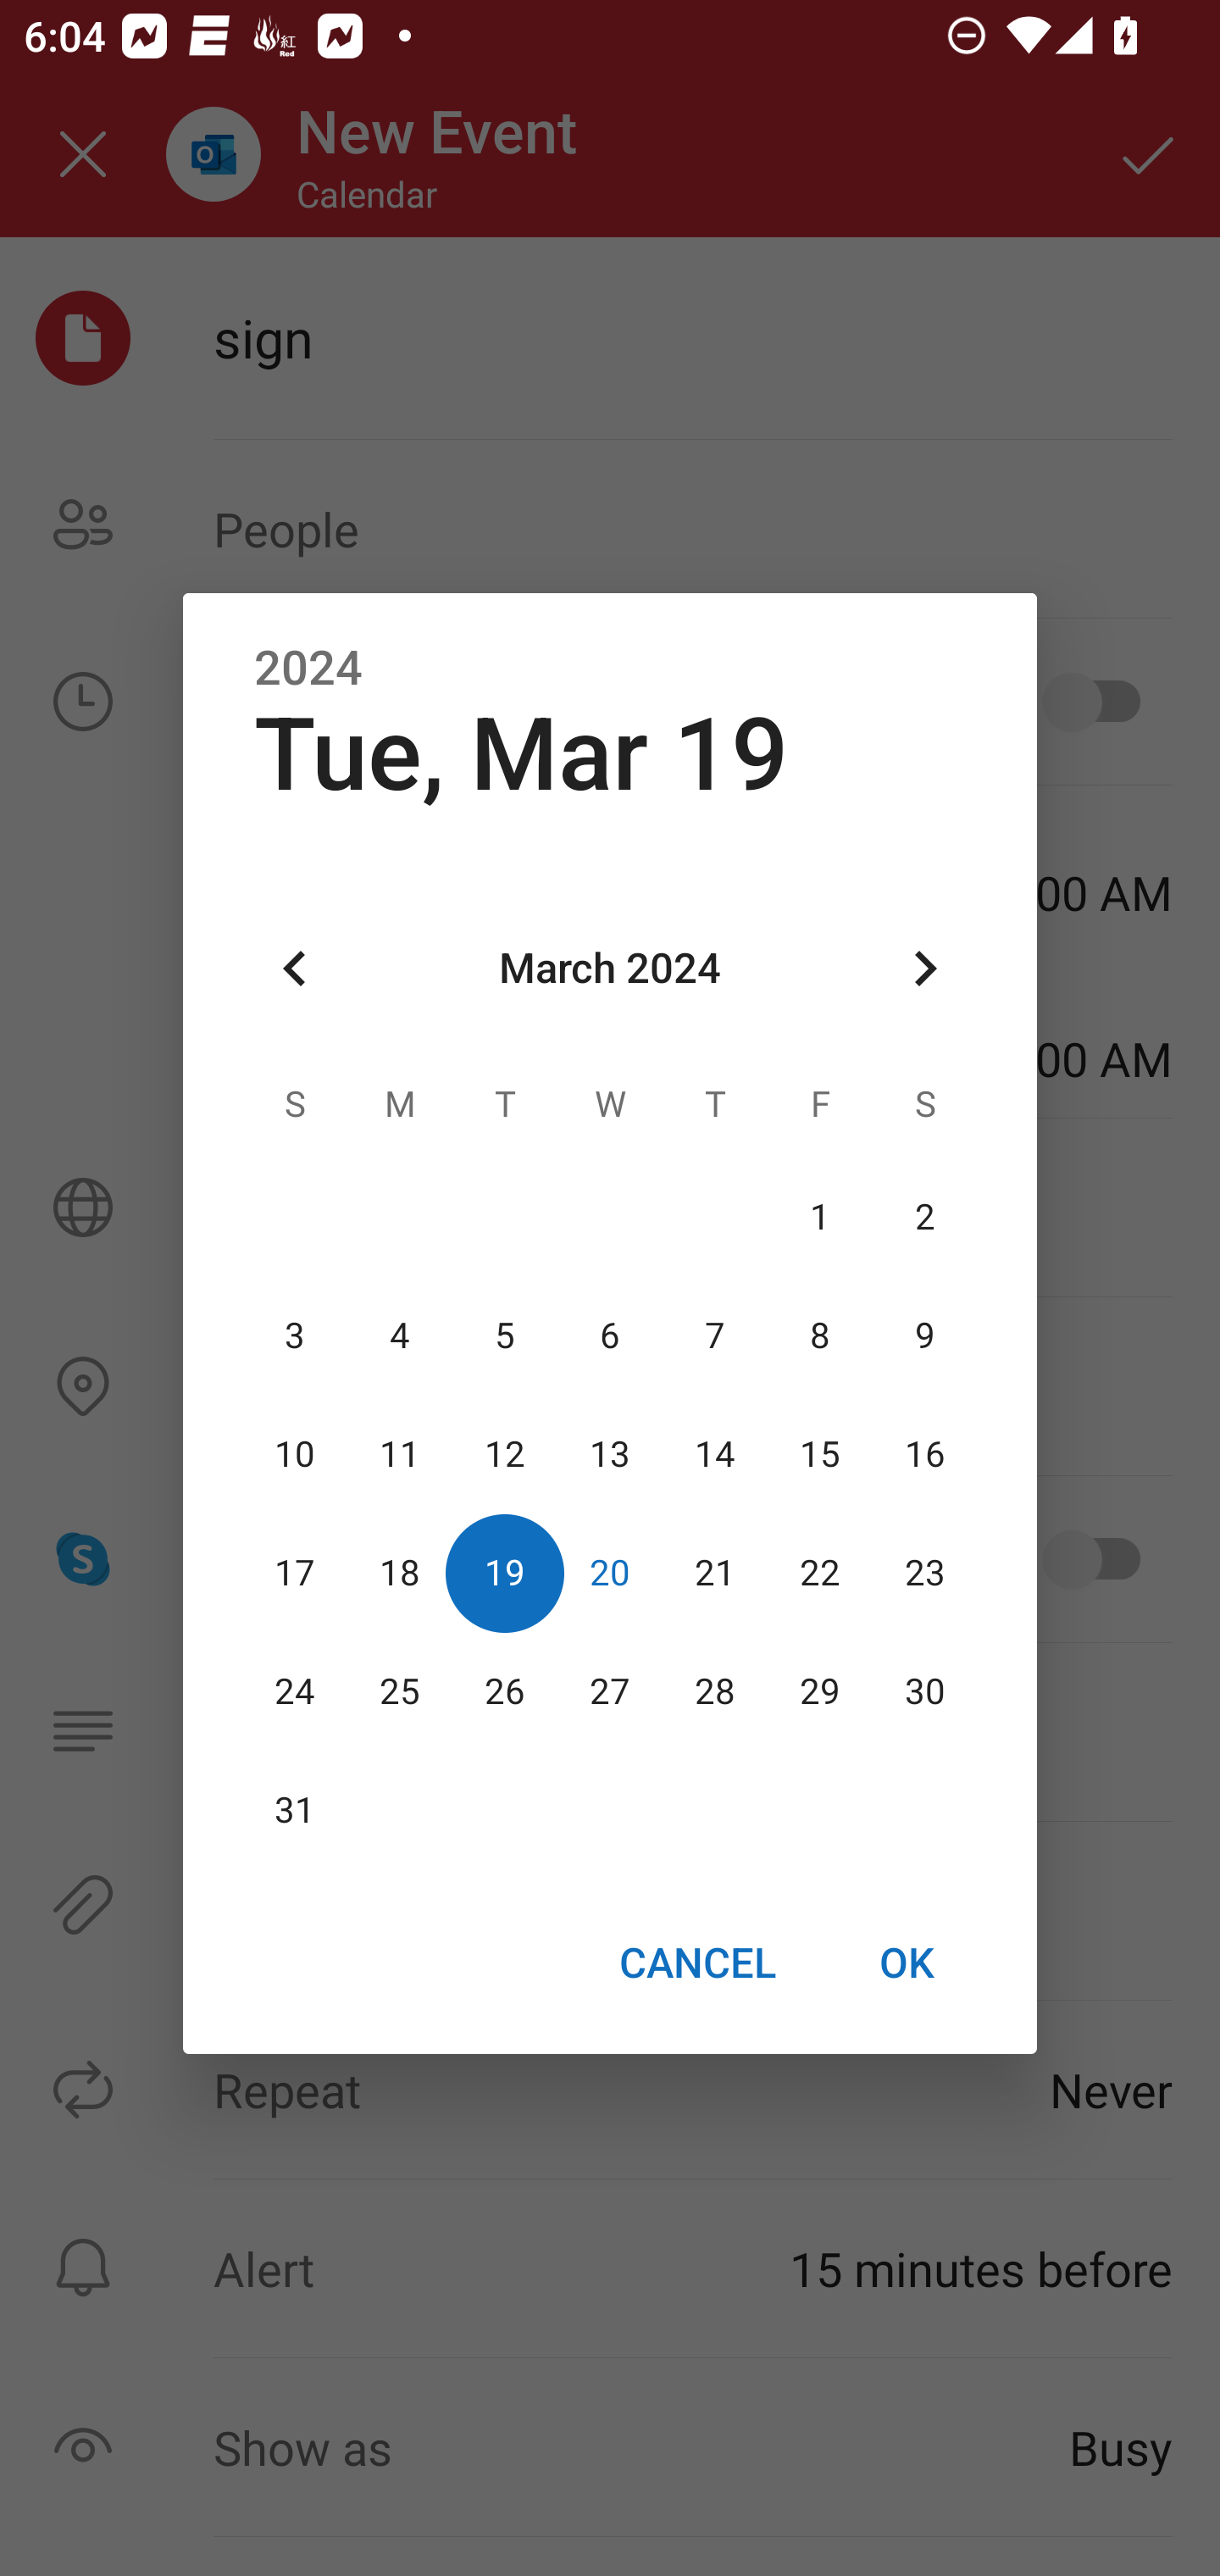 The image size is (1220, 2576). I want to click on 2 02 March 2024, so click(924, 1219).